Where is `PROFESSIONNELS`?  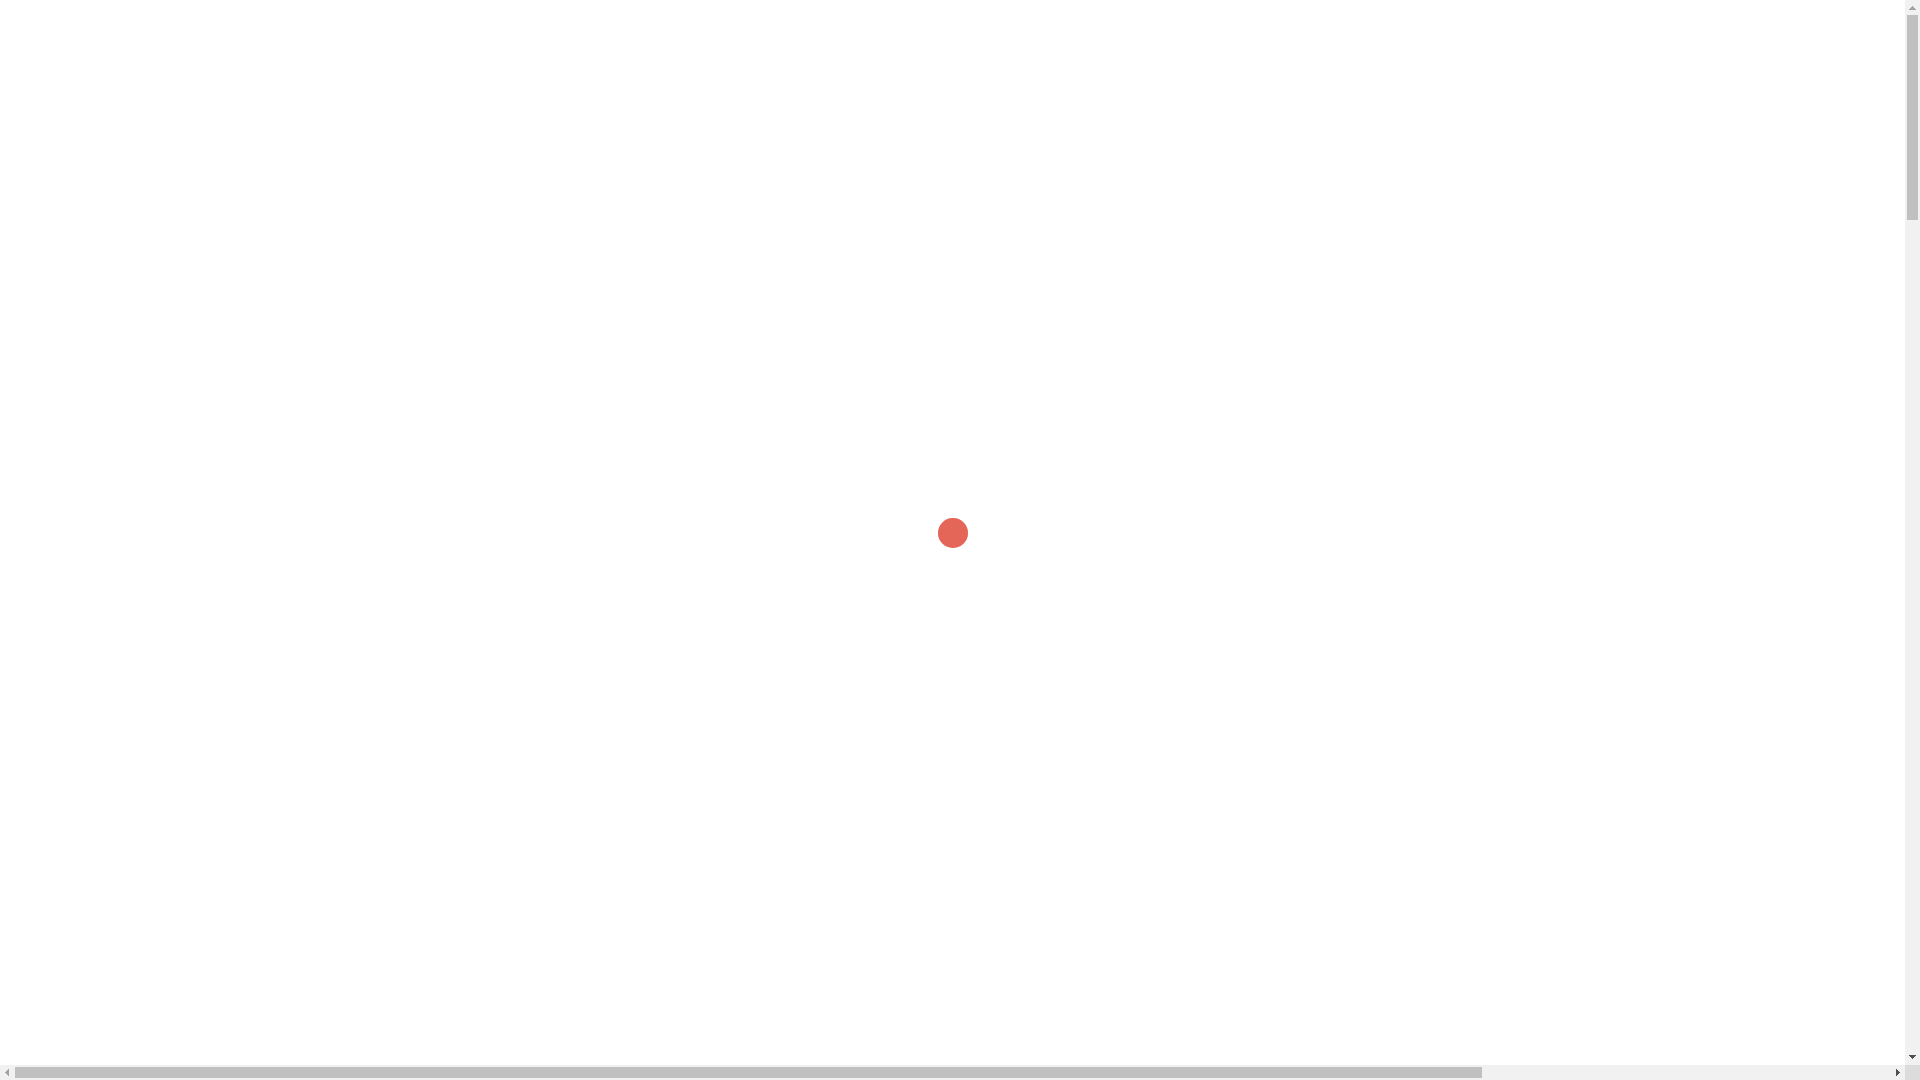 PROFESSIONNELS is located at coordinates (1198, 34).